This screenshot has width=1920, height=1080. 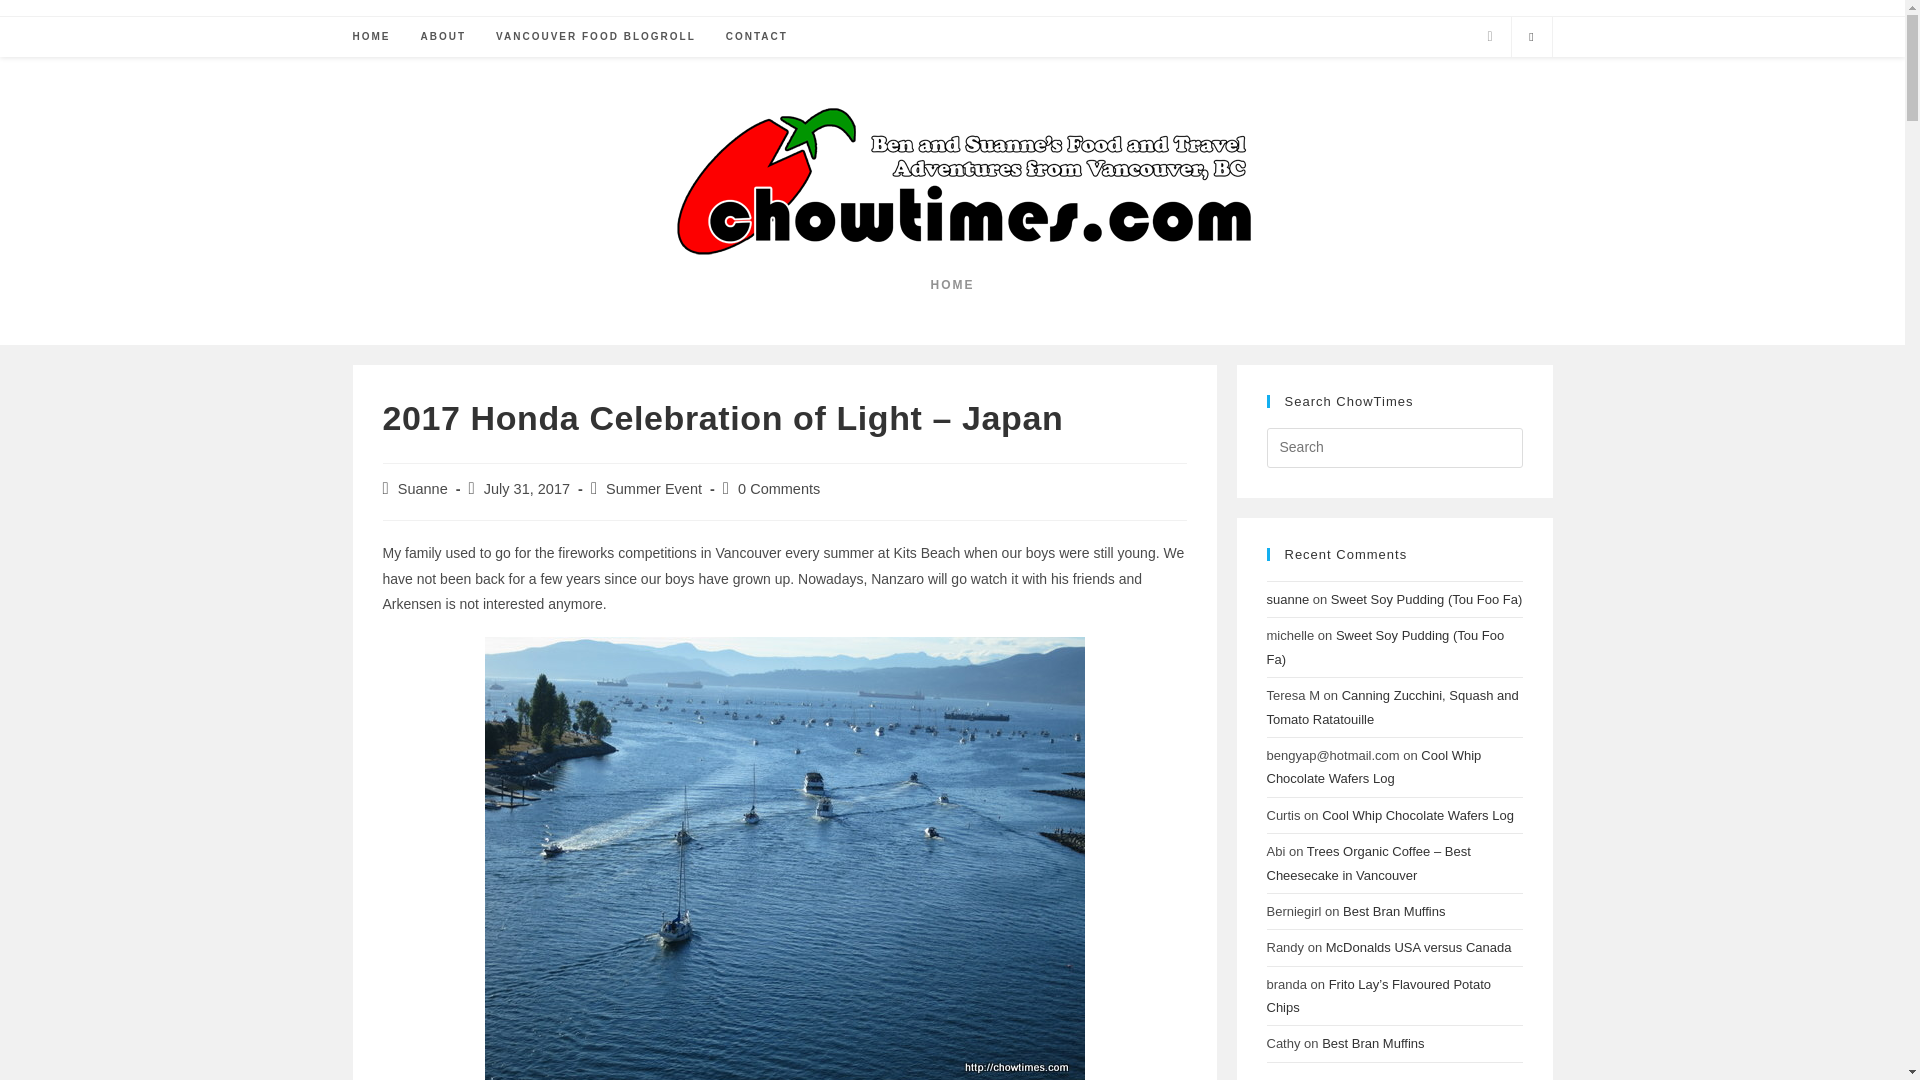 I want to click on Summer Event, so click(x=654, y=488).